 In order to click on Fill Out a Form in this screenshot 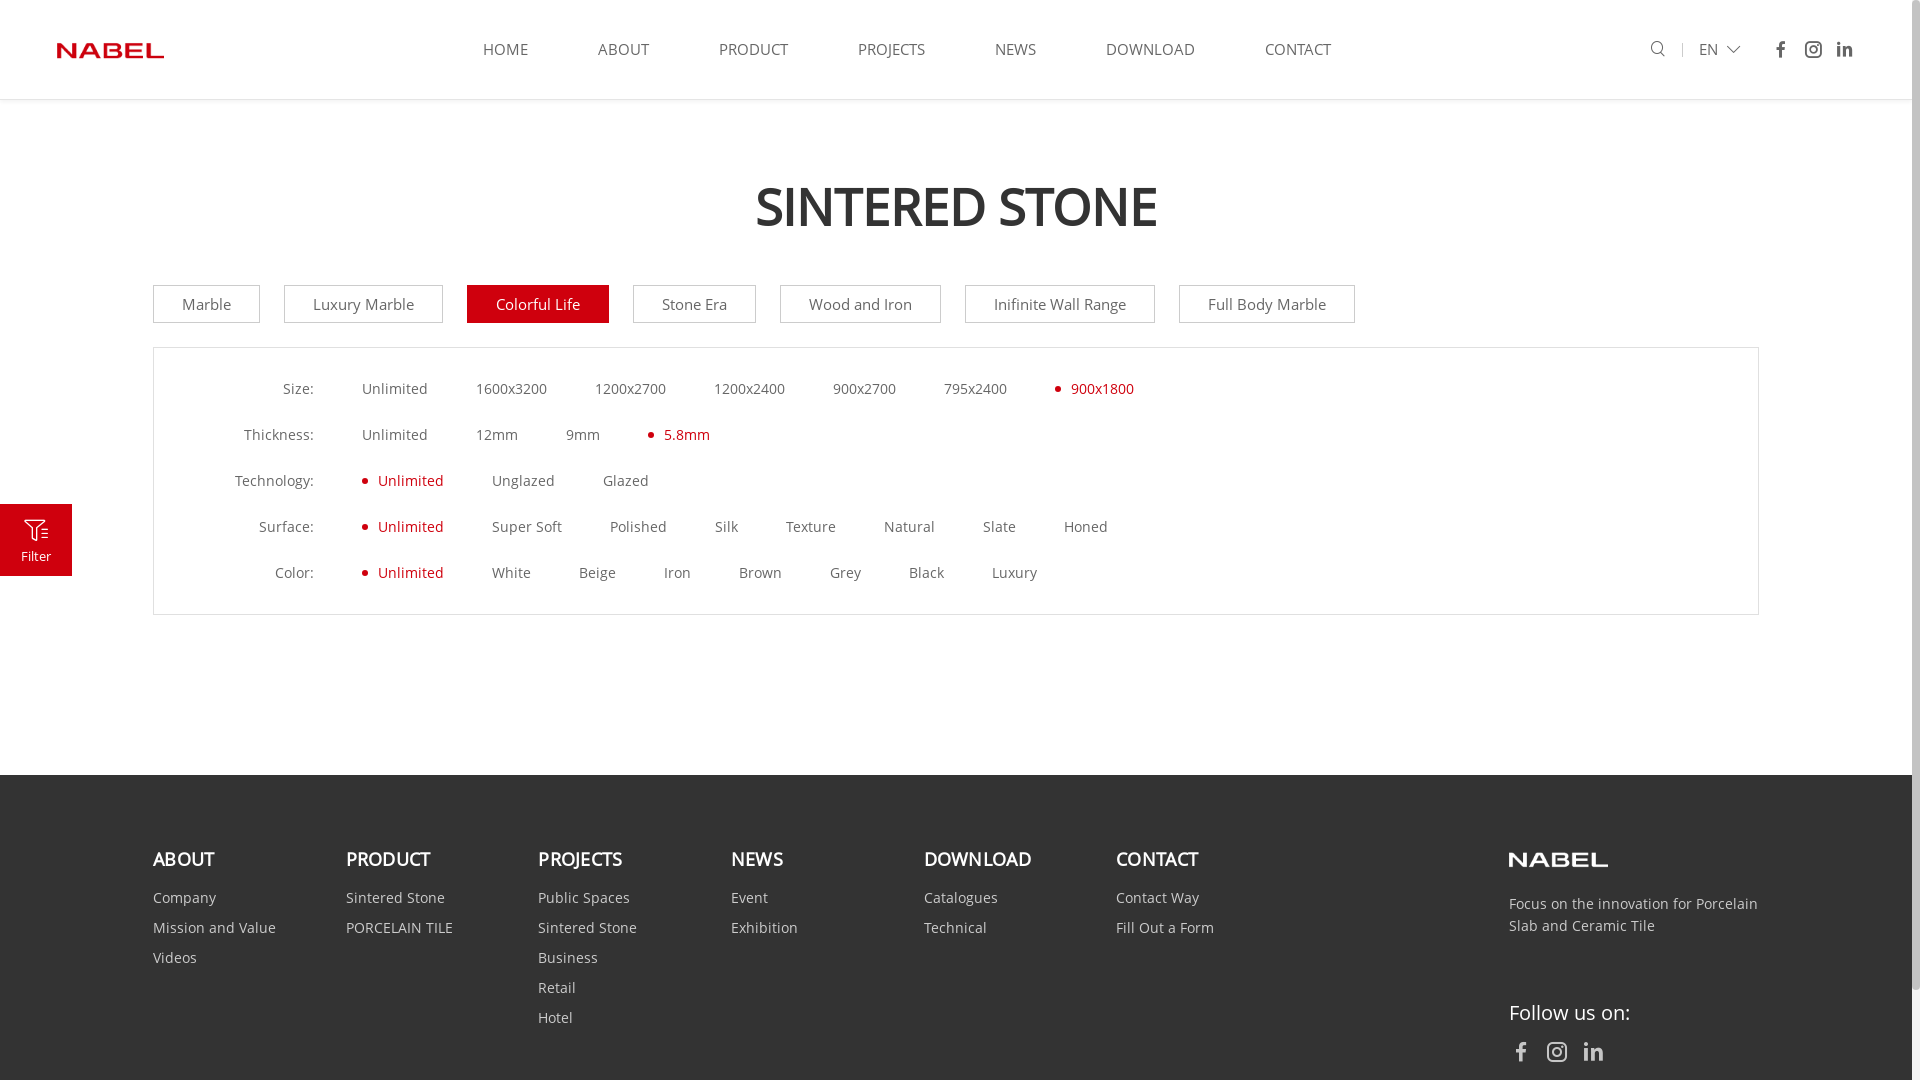, I will do `click(1165, 928)`.